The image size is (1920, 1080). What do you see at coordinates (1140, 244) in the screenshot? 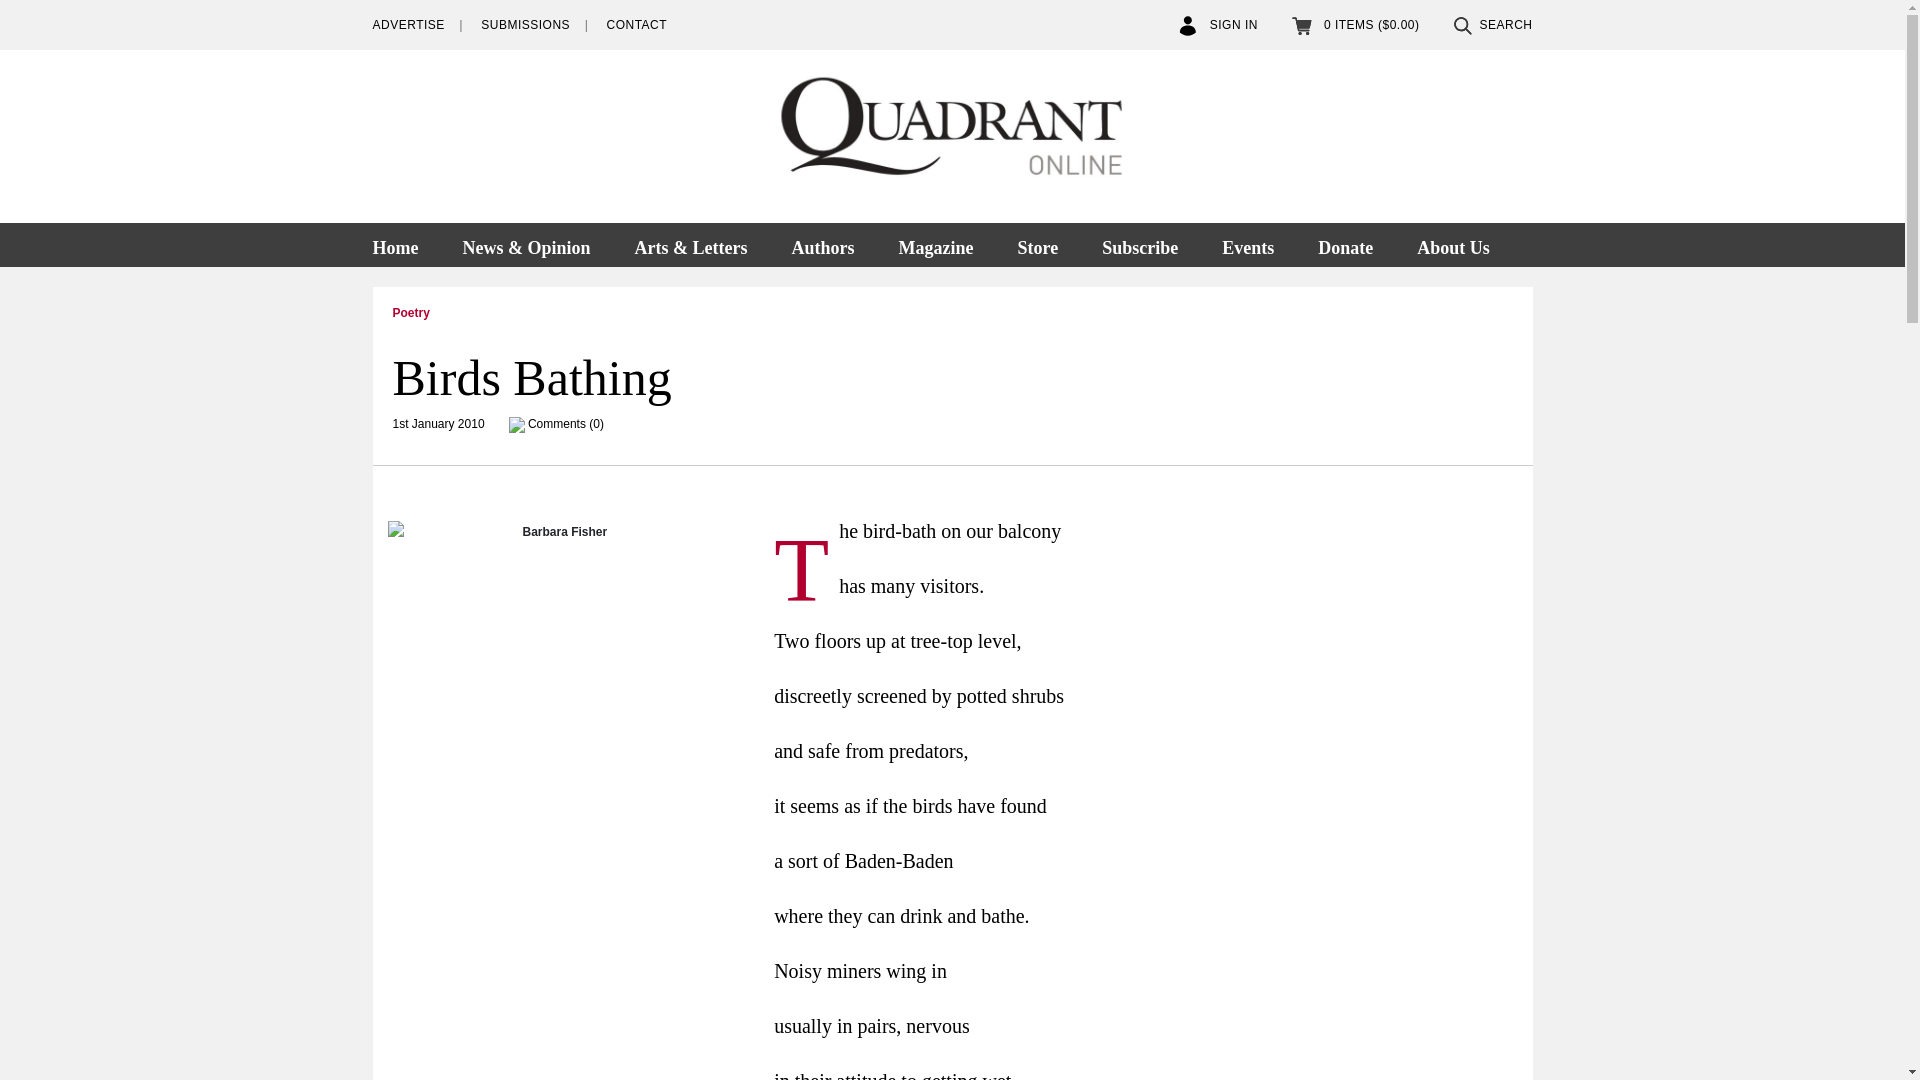
I see `Subscribe` at bounding box center [1140, 244].